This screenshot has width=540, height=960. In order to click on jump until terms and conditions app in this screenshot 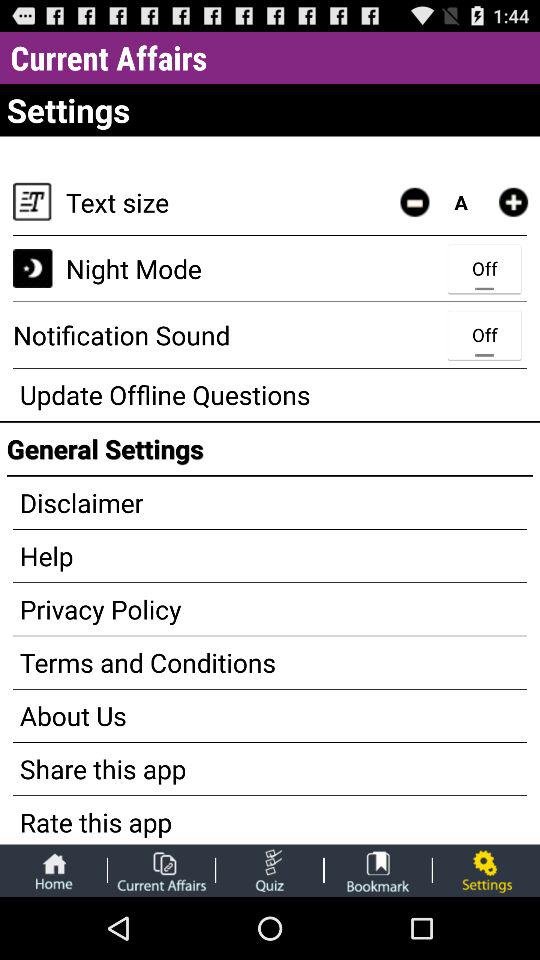, I will do `click(270, 662)`.